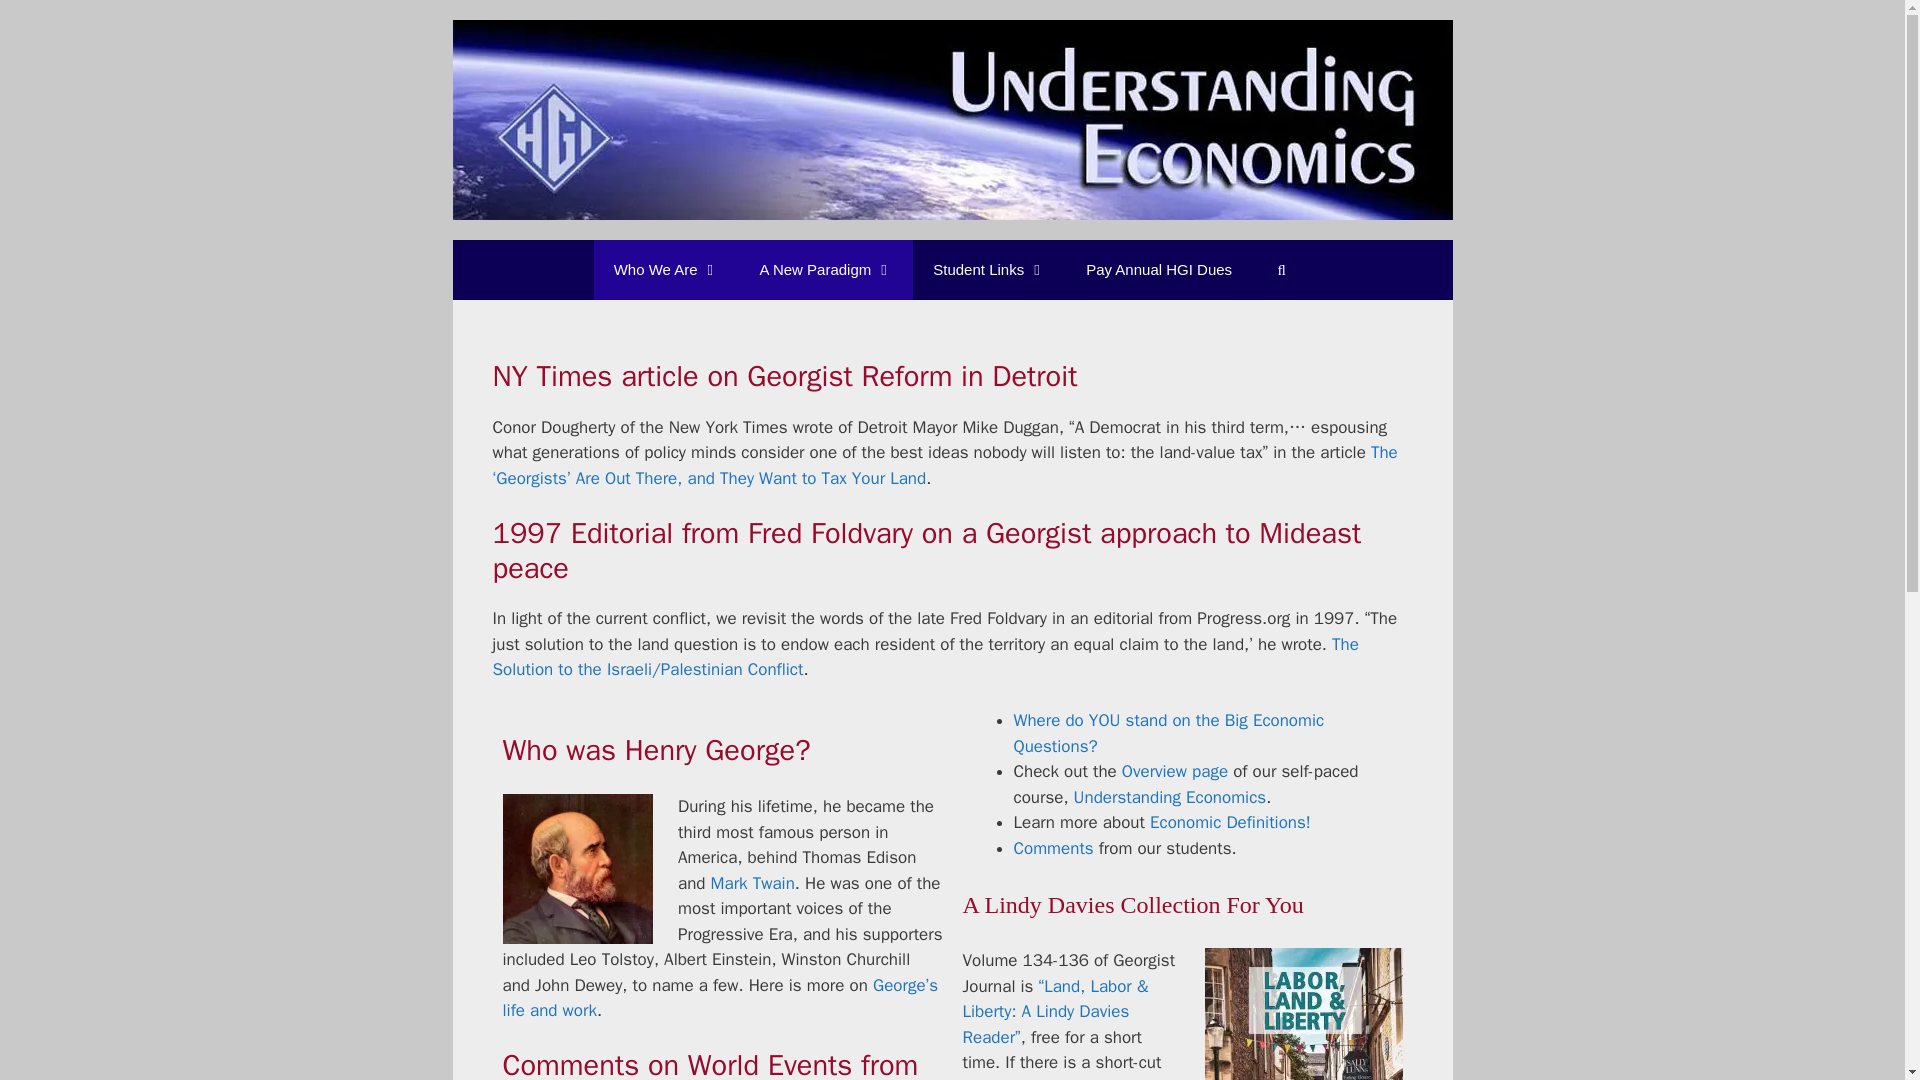 The height and width of the screenshot is (1080, 1920). Describe the element at coordinates (1174, 771) in the screenshot. I see `Overview page` at that location.